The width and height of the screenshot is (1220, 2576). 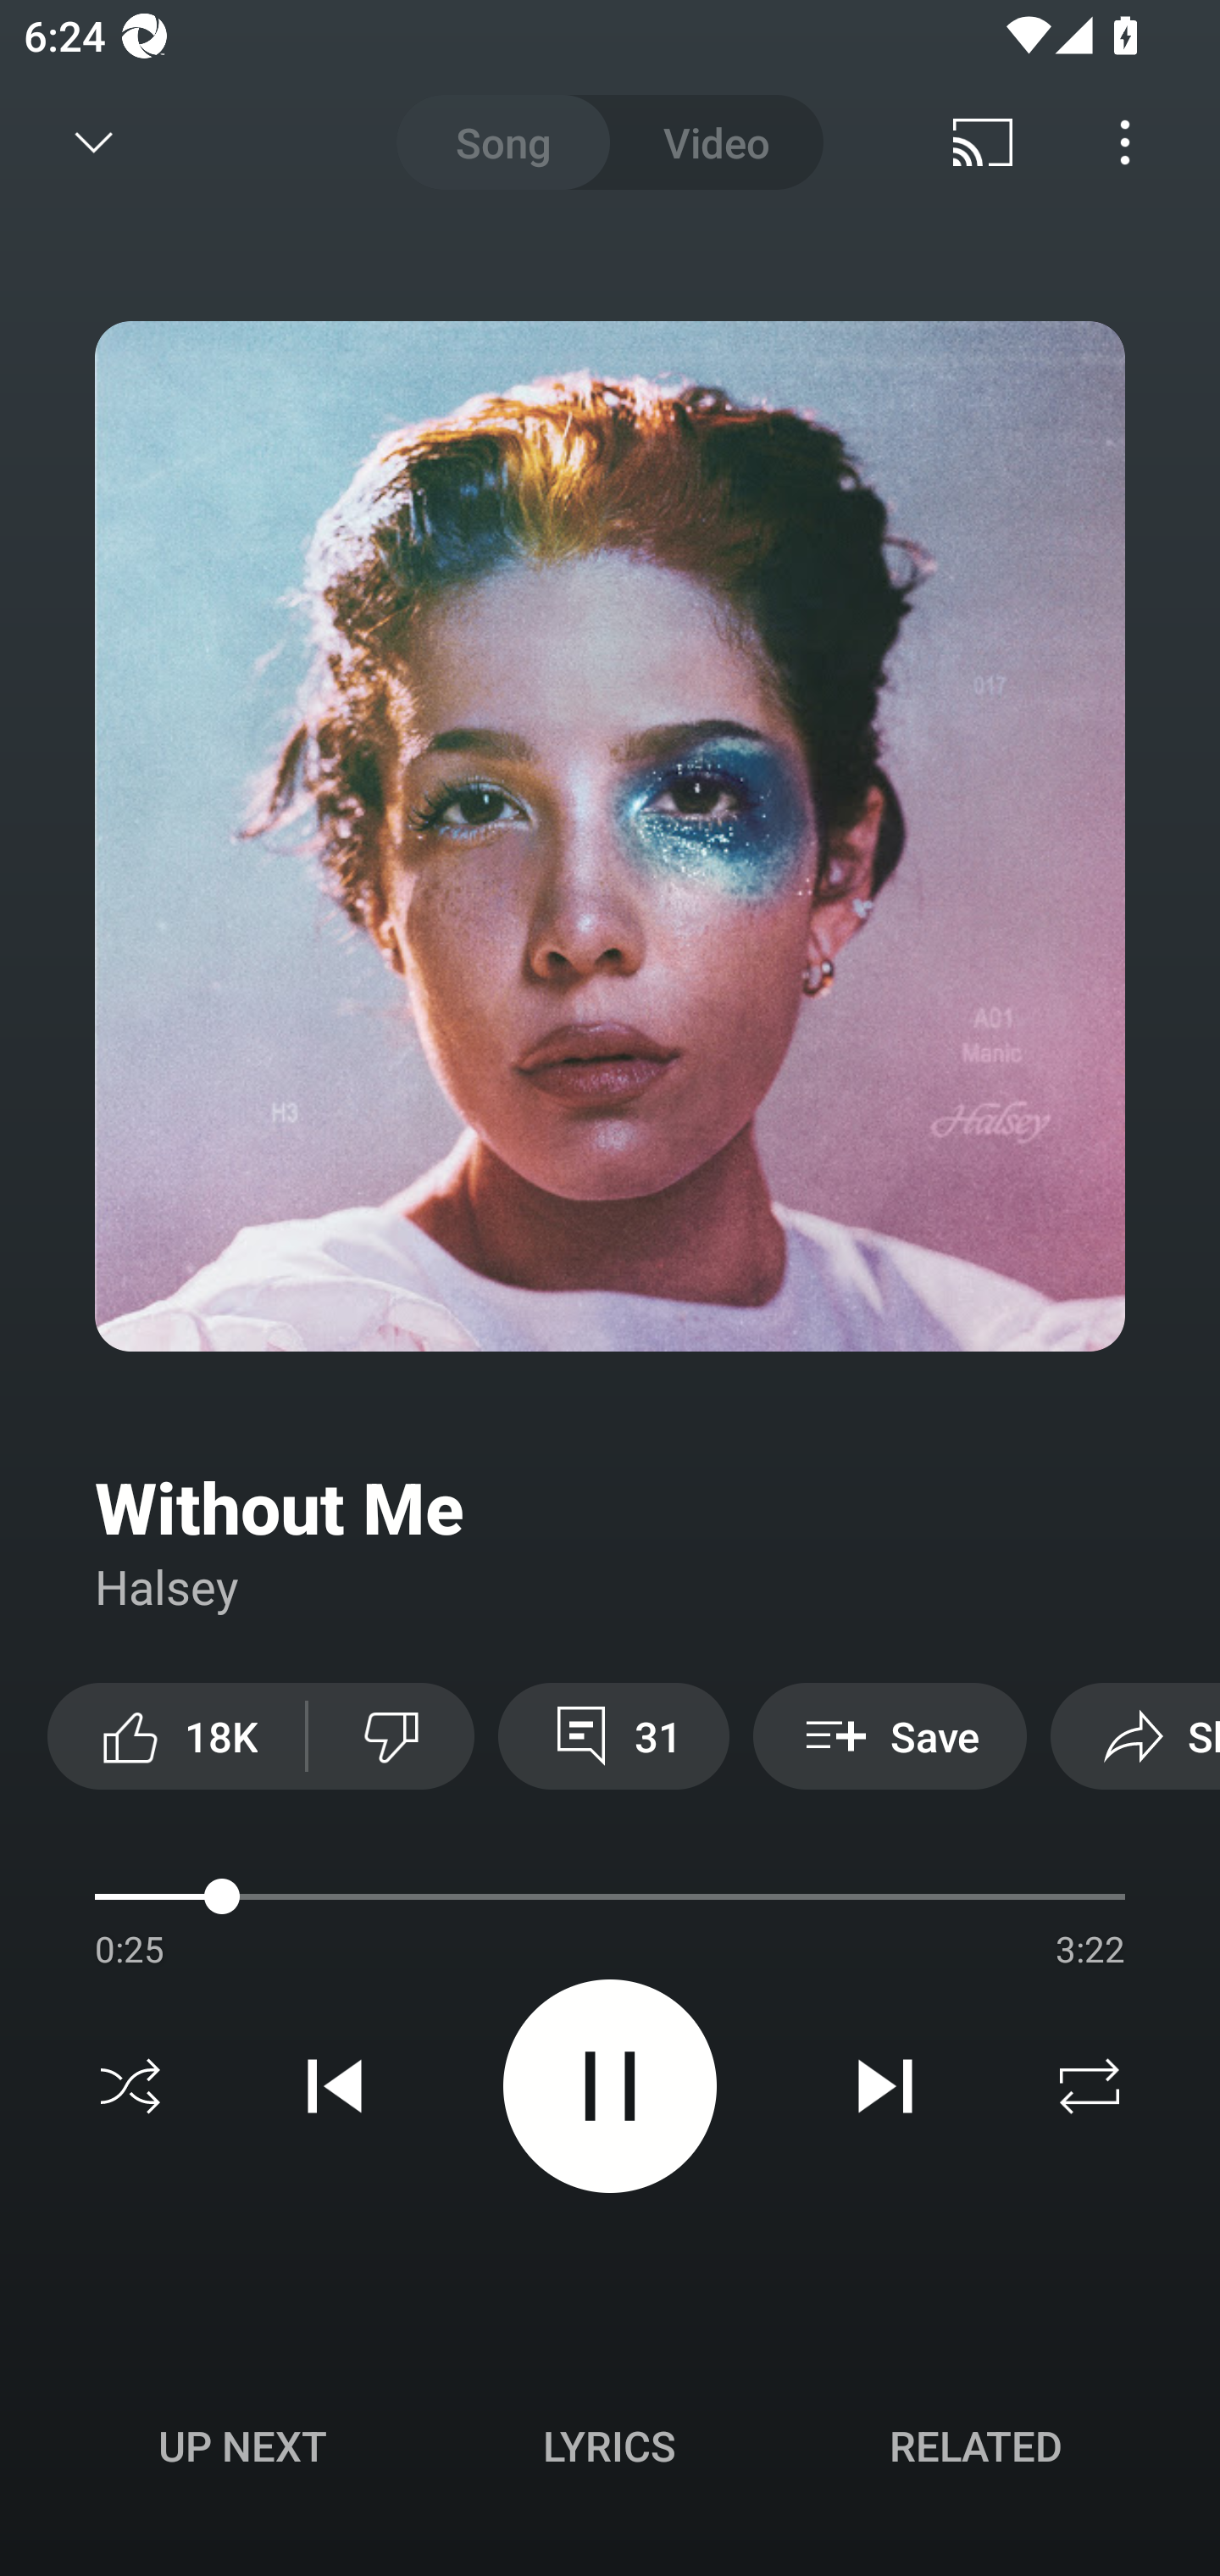 I want to click on 18K like this video along with 18,871 other people, so click(x=176, y=1735).